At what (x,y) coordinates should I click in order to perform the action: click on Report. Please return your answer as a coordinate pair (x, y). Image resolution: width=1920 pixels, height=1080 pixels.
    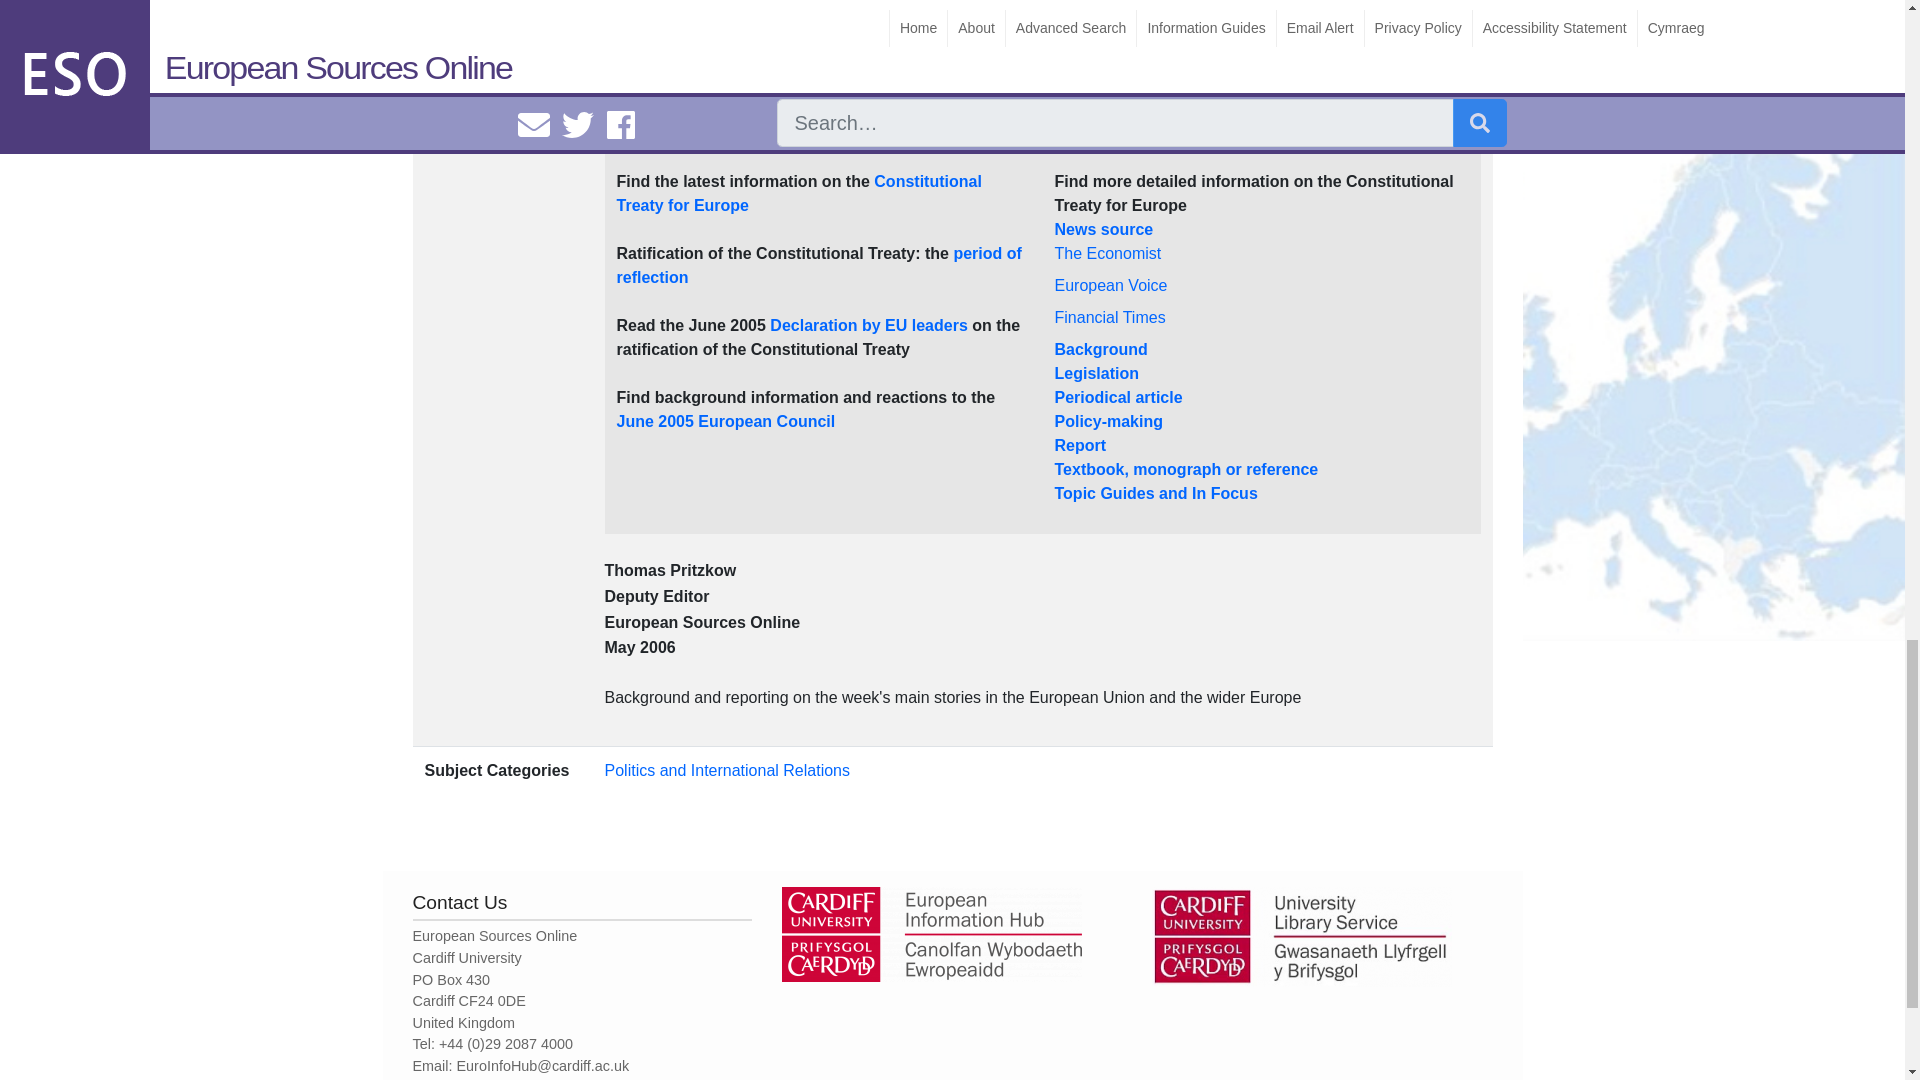
    Looking at the image, I should click on (1080, 445).